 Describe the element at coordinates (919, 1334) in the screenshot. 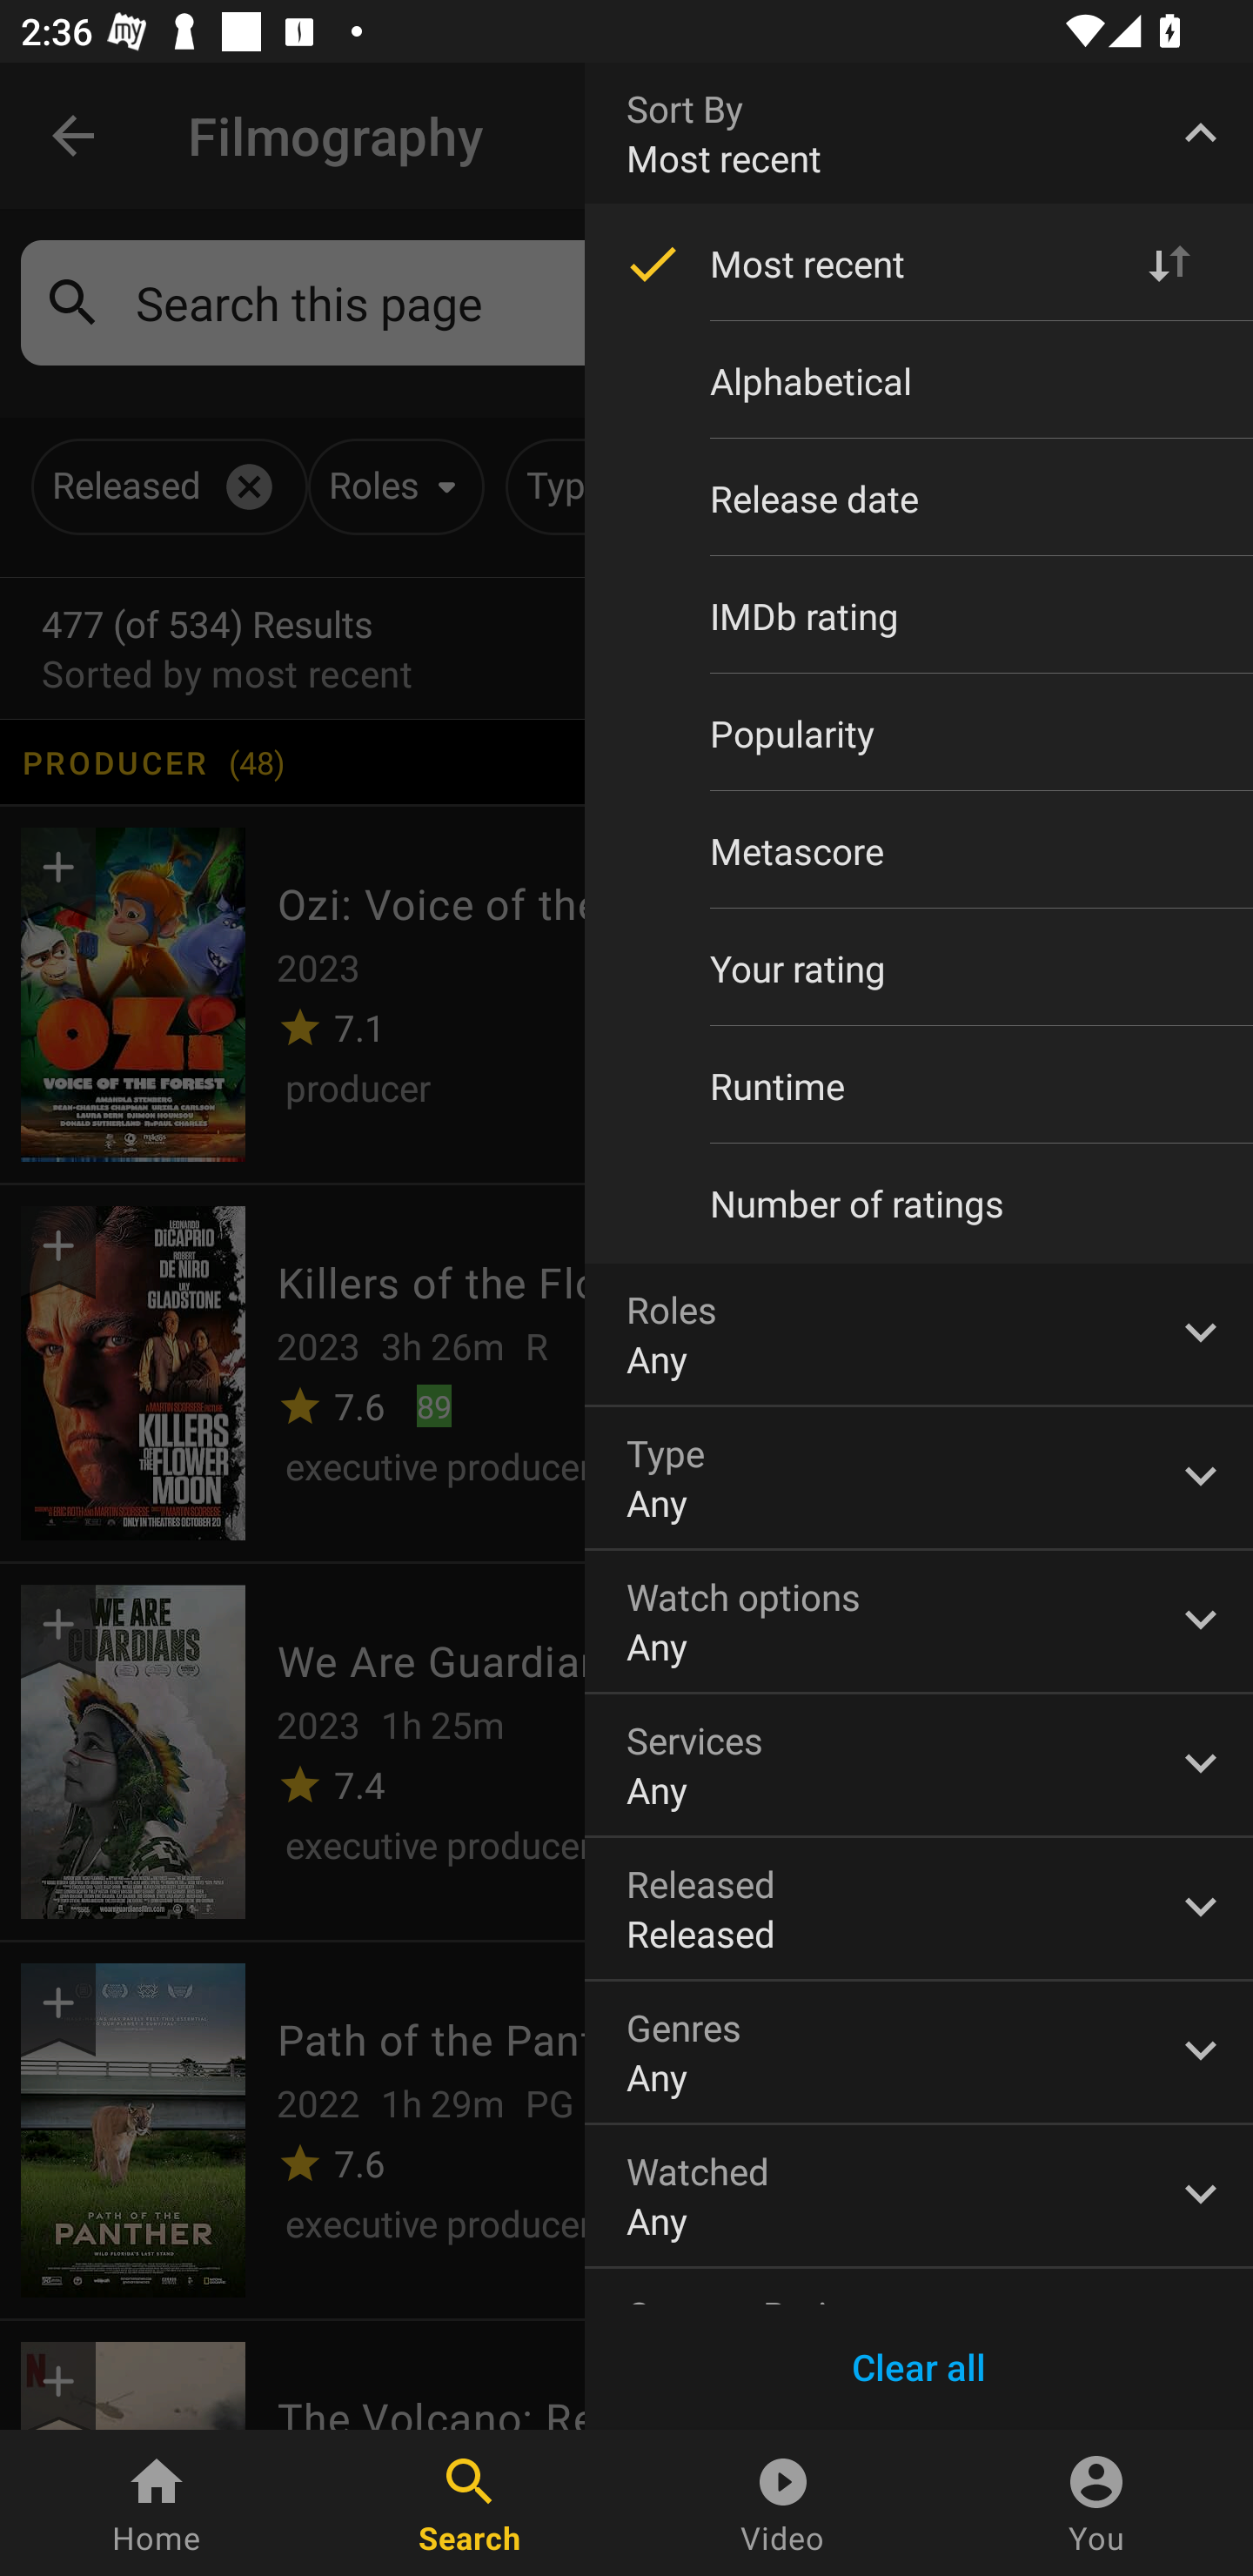

I see `Roles Any` at that location.